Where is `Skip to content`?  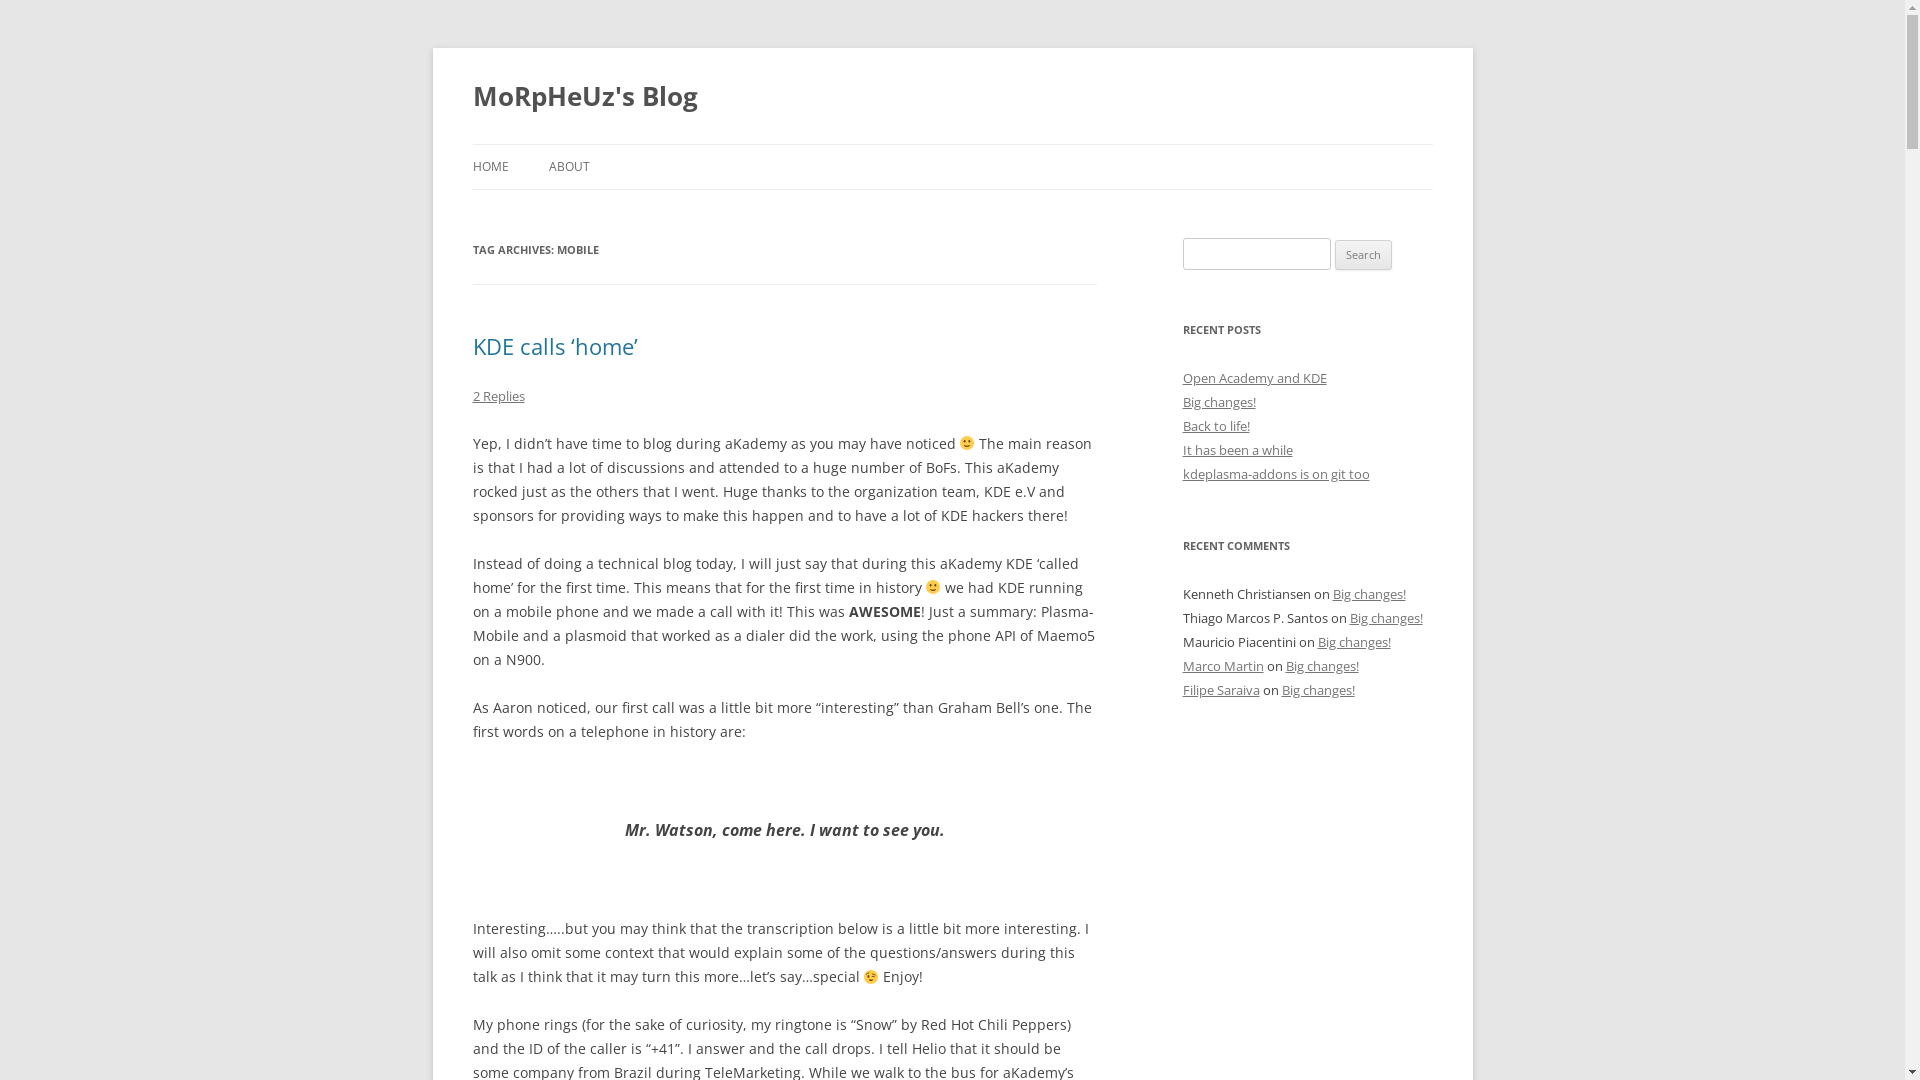 Skip to content is located at coordinates (952, 144).